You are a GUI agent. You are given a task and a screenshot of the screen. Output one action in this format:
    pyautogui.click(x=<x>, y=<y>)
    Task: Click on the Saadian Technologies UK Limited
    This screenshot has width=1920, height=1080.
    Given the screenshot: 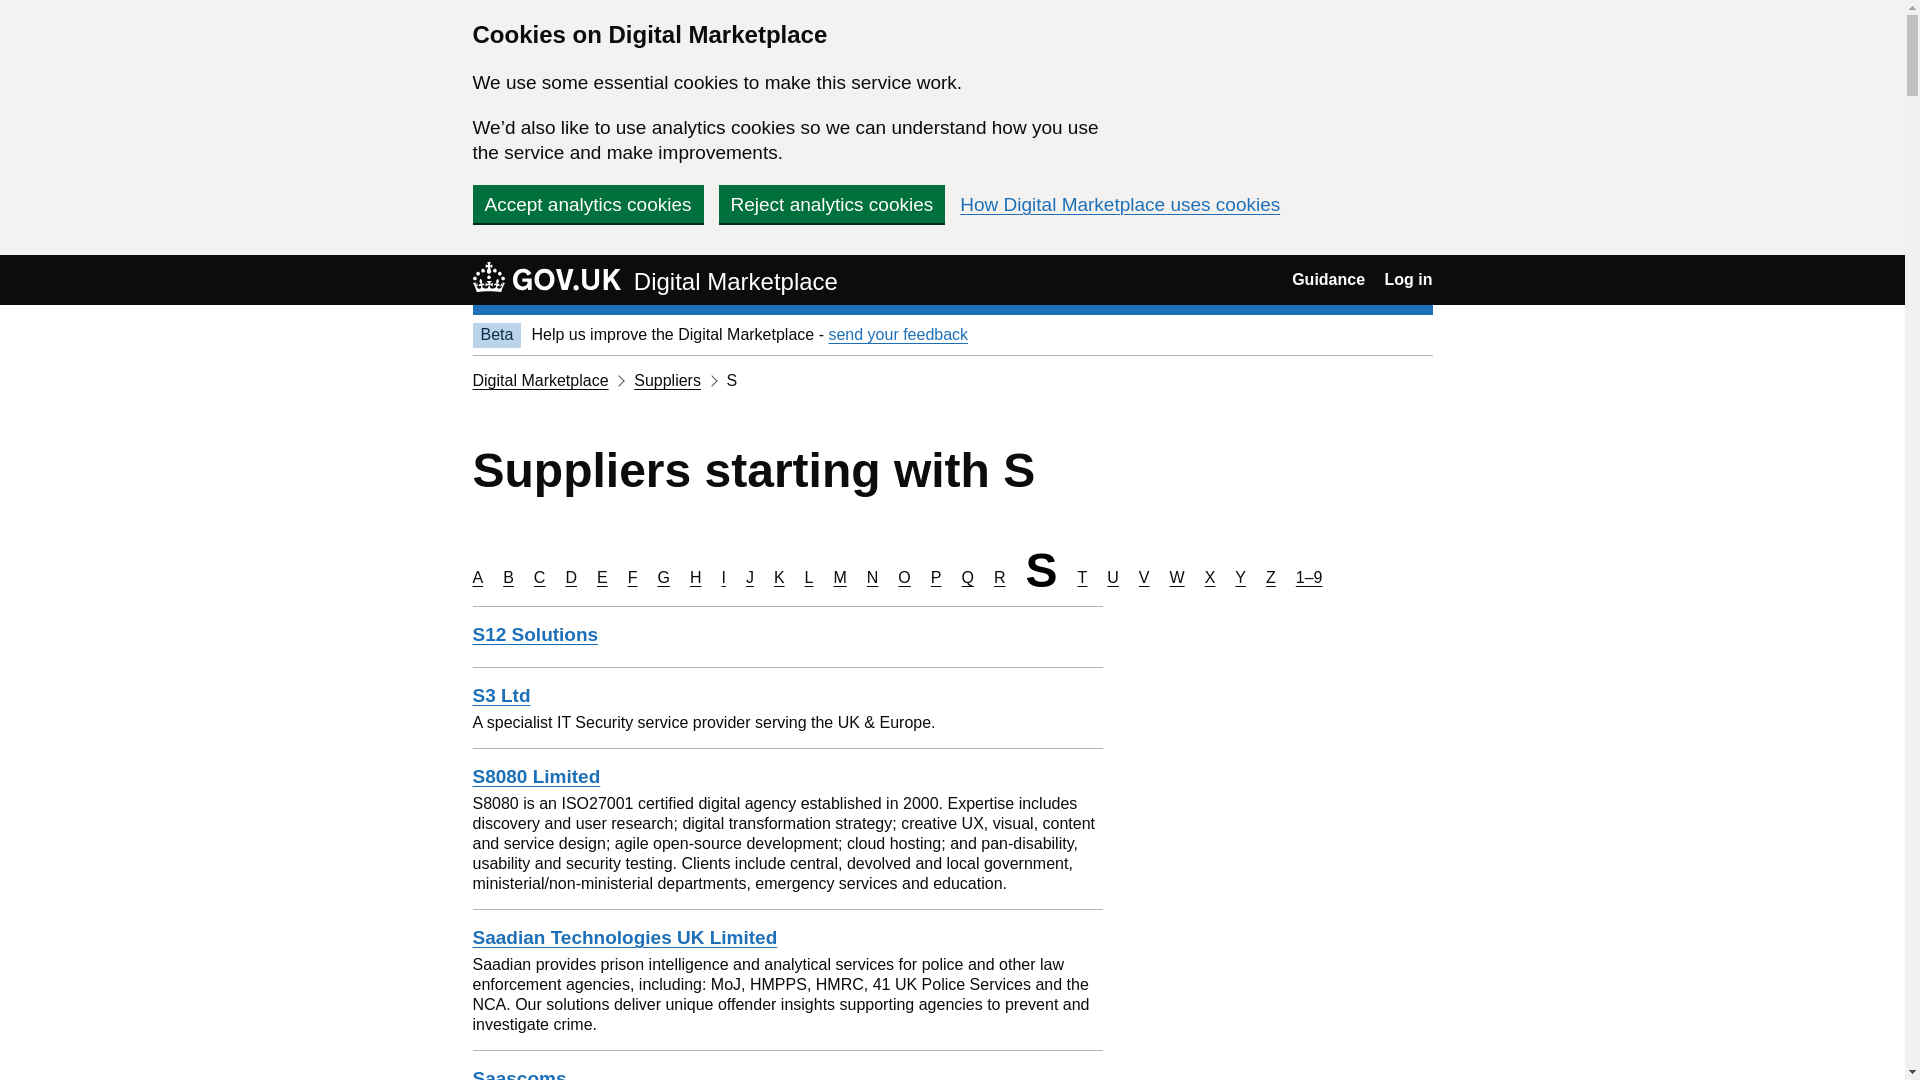 What is the action you would take?
    pyautogui.click(x=624, y=937)
    